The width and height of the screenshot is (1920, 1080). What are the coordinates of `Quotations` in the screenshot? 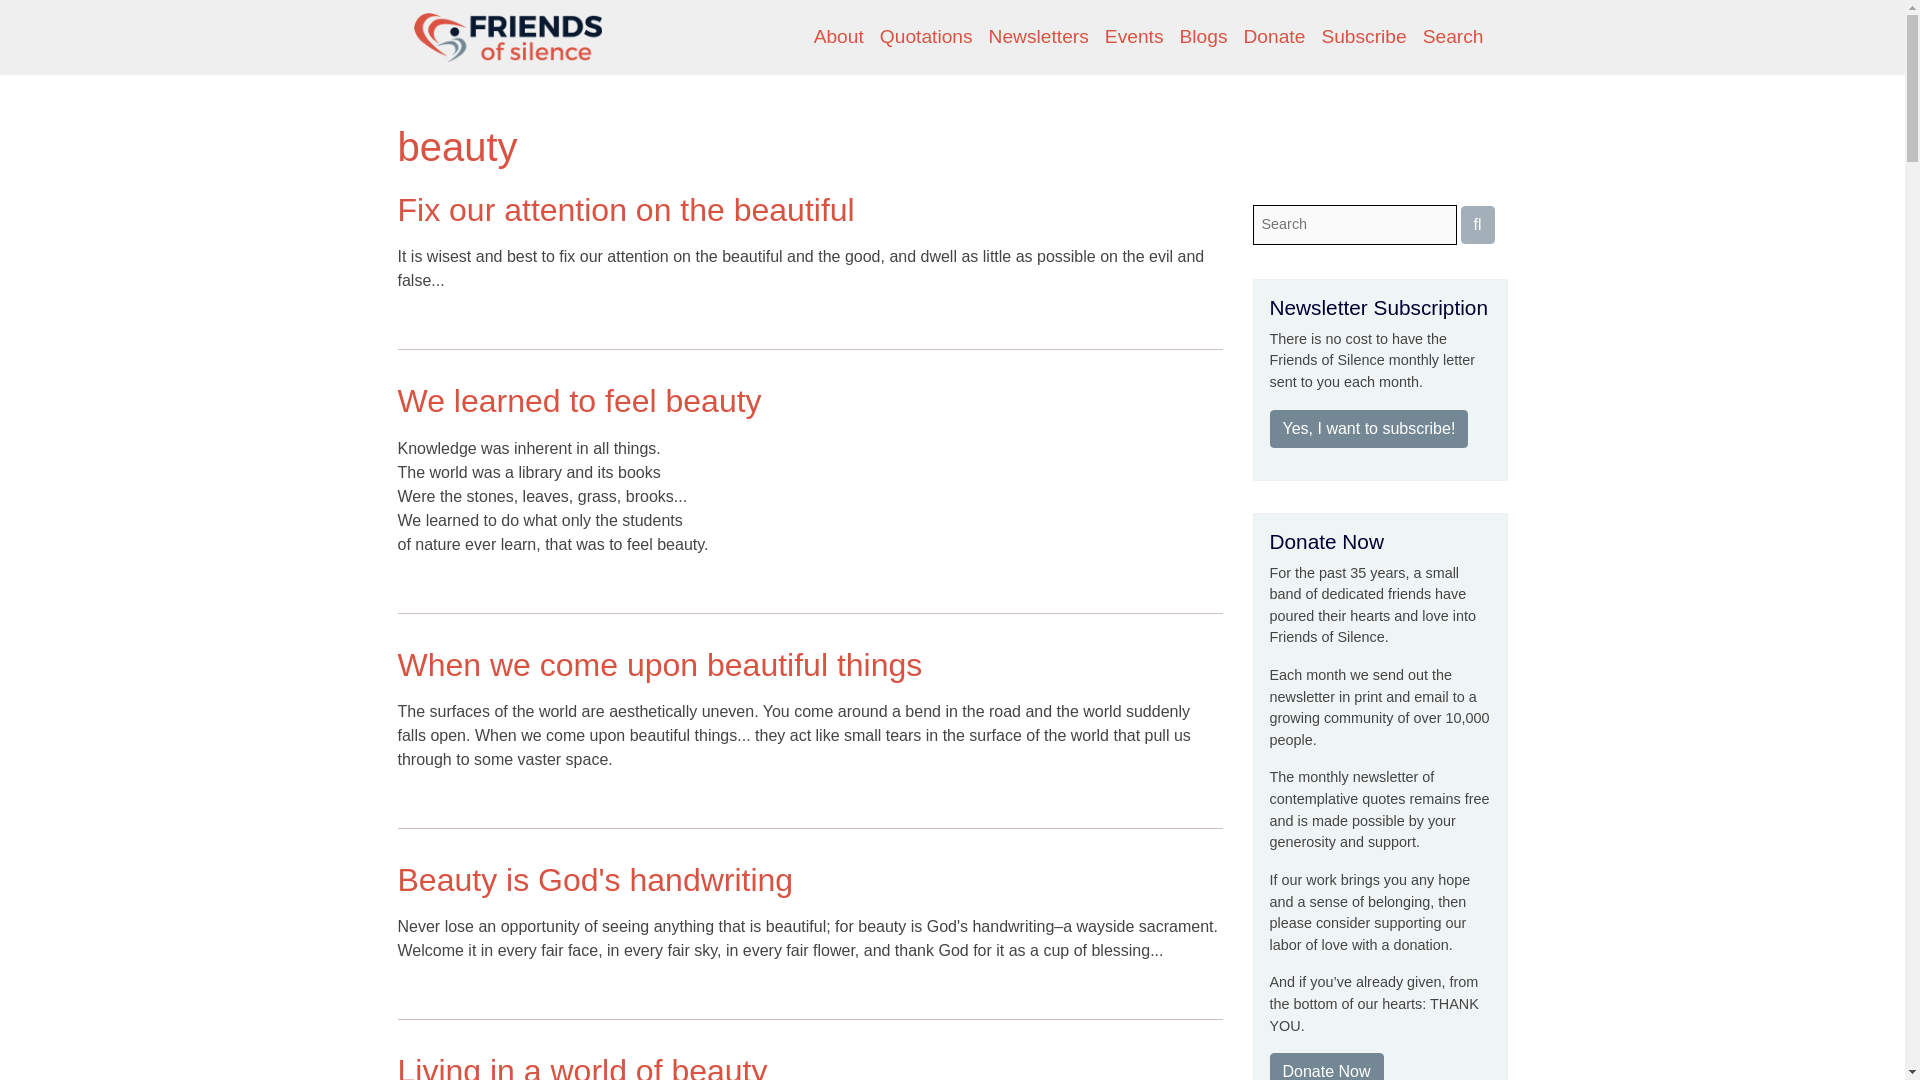 It's located at (926, 38).